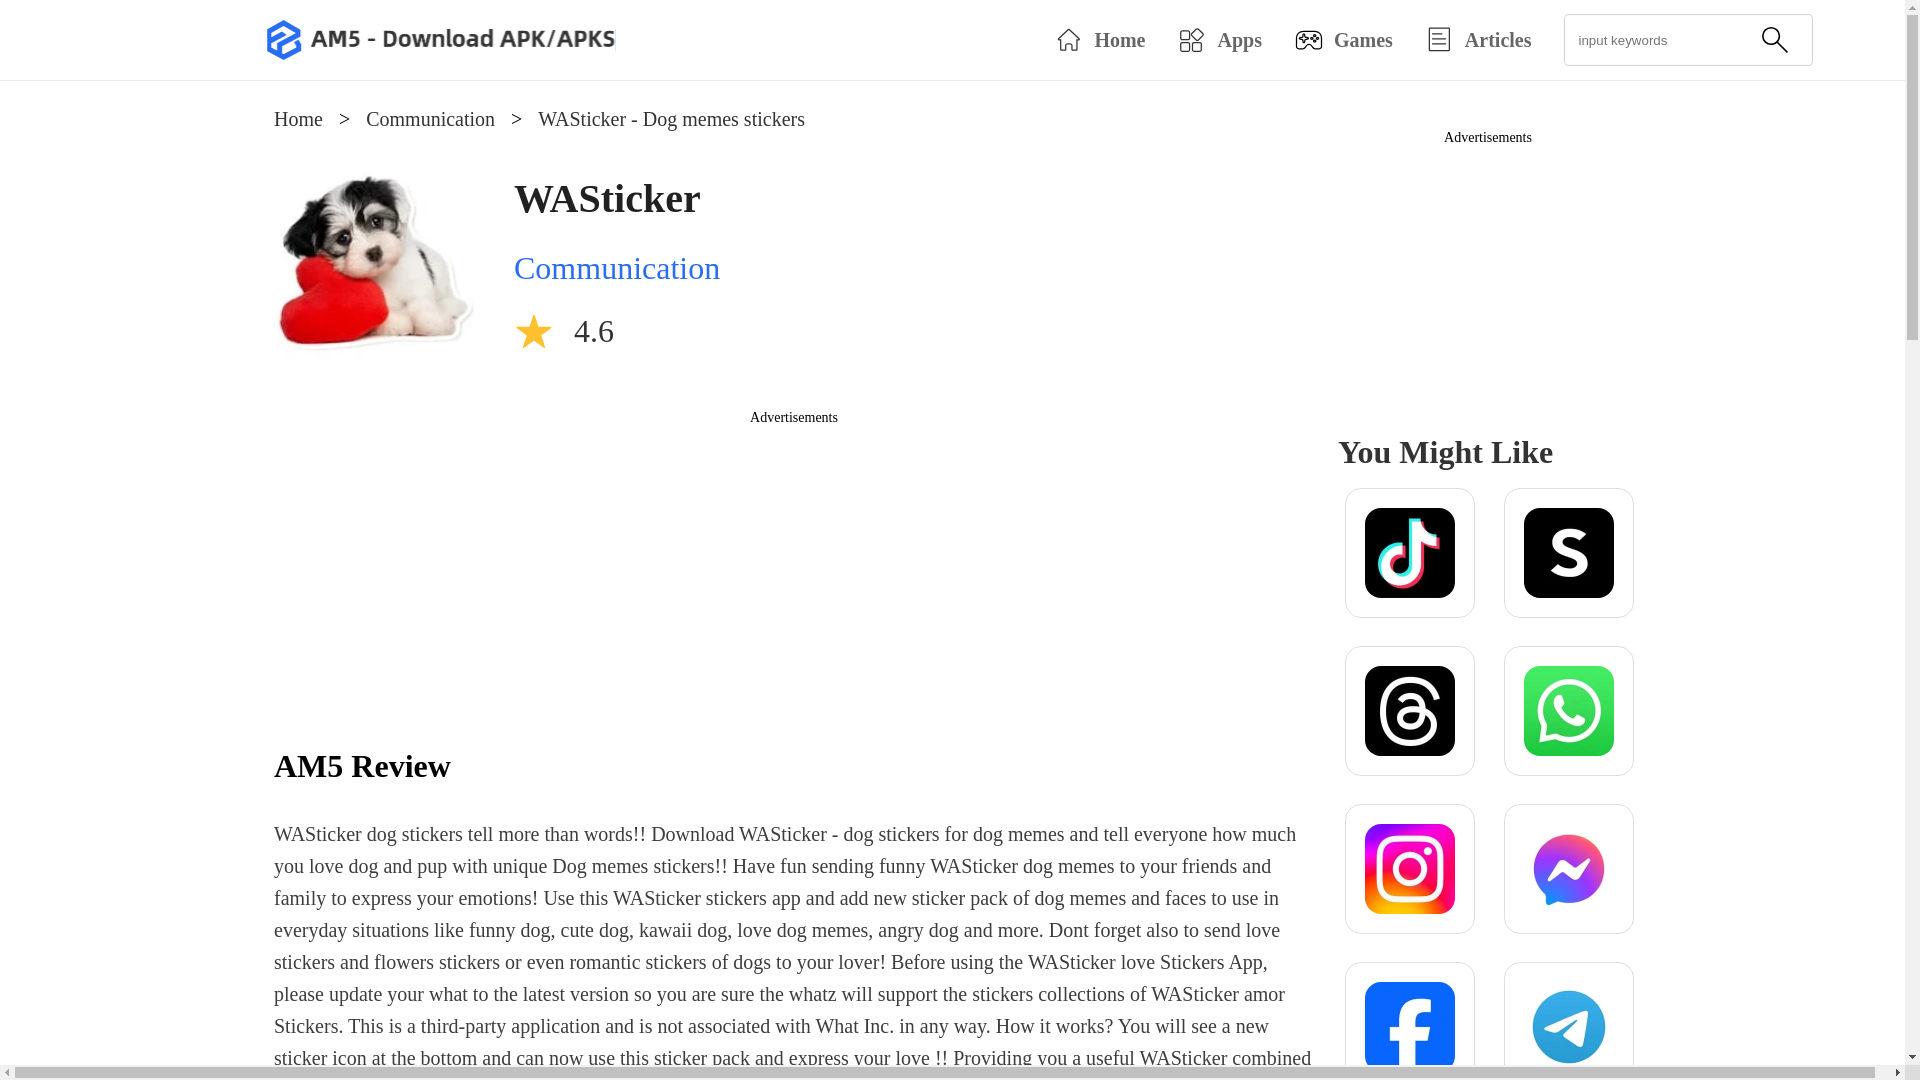 The image size is (1920, 1080). What do you see at coordinates (298, 118) in the screenshot?
I see `Home` at bounding box center [298, 118].